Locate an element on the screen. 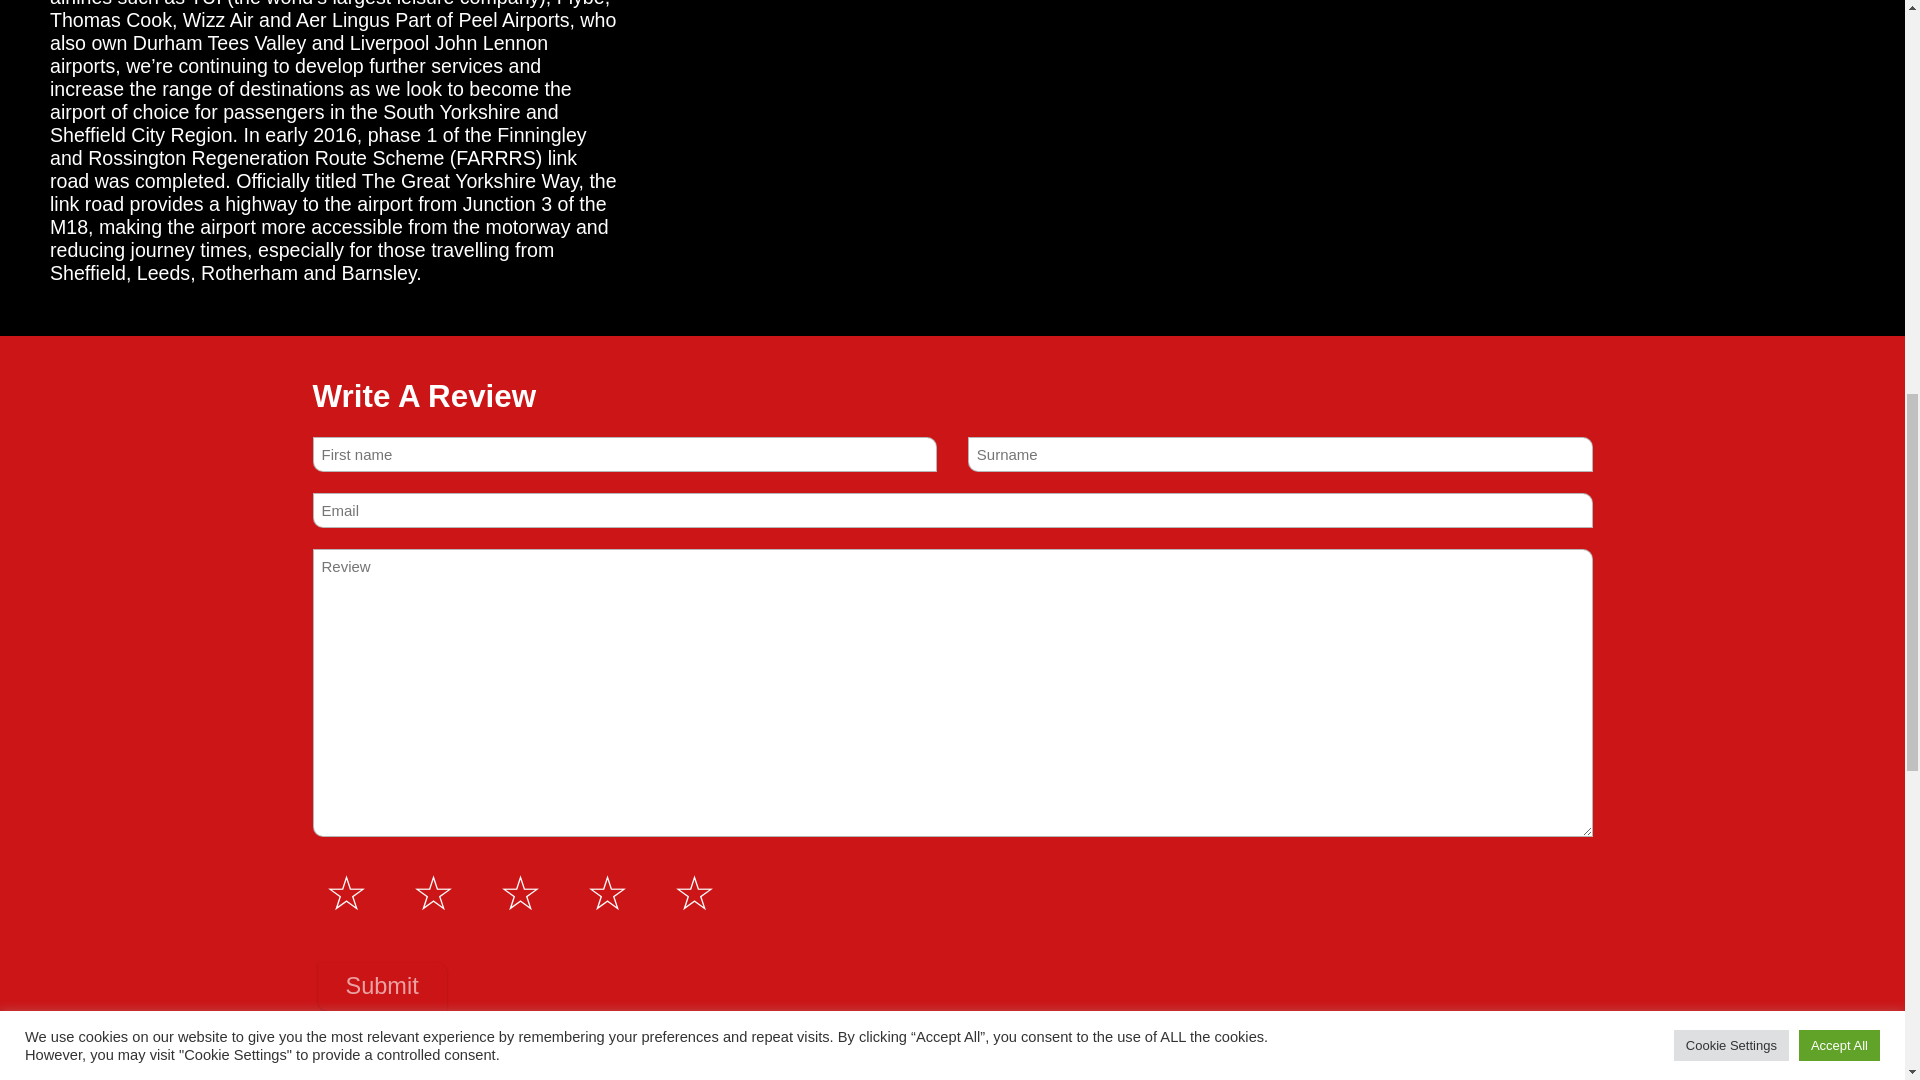 The image size is (1920, 1080). Submit is located at coordinates (382, 986).